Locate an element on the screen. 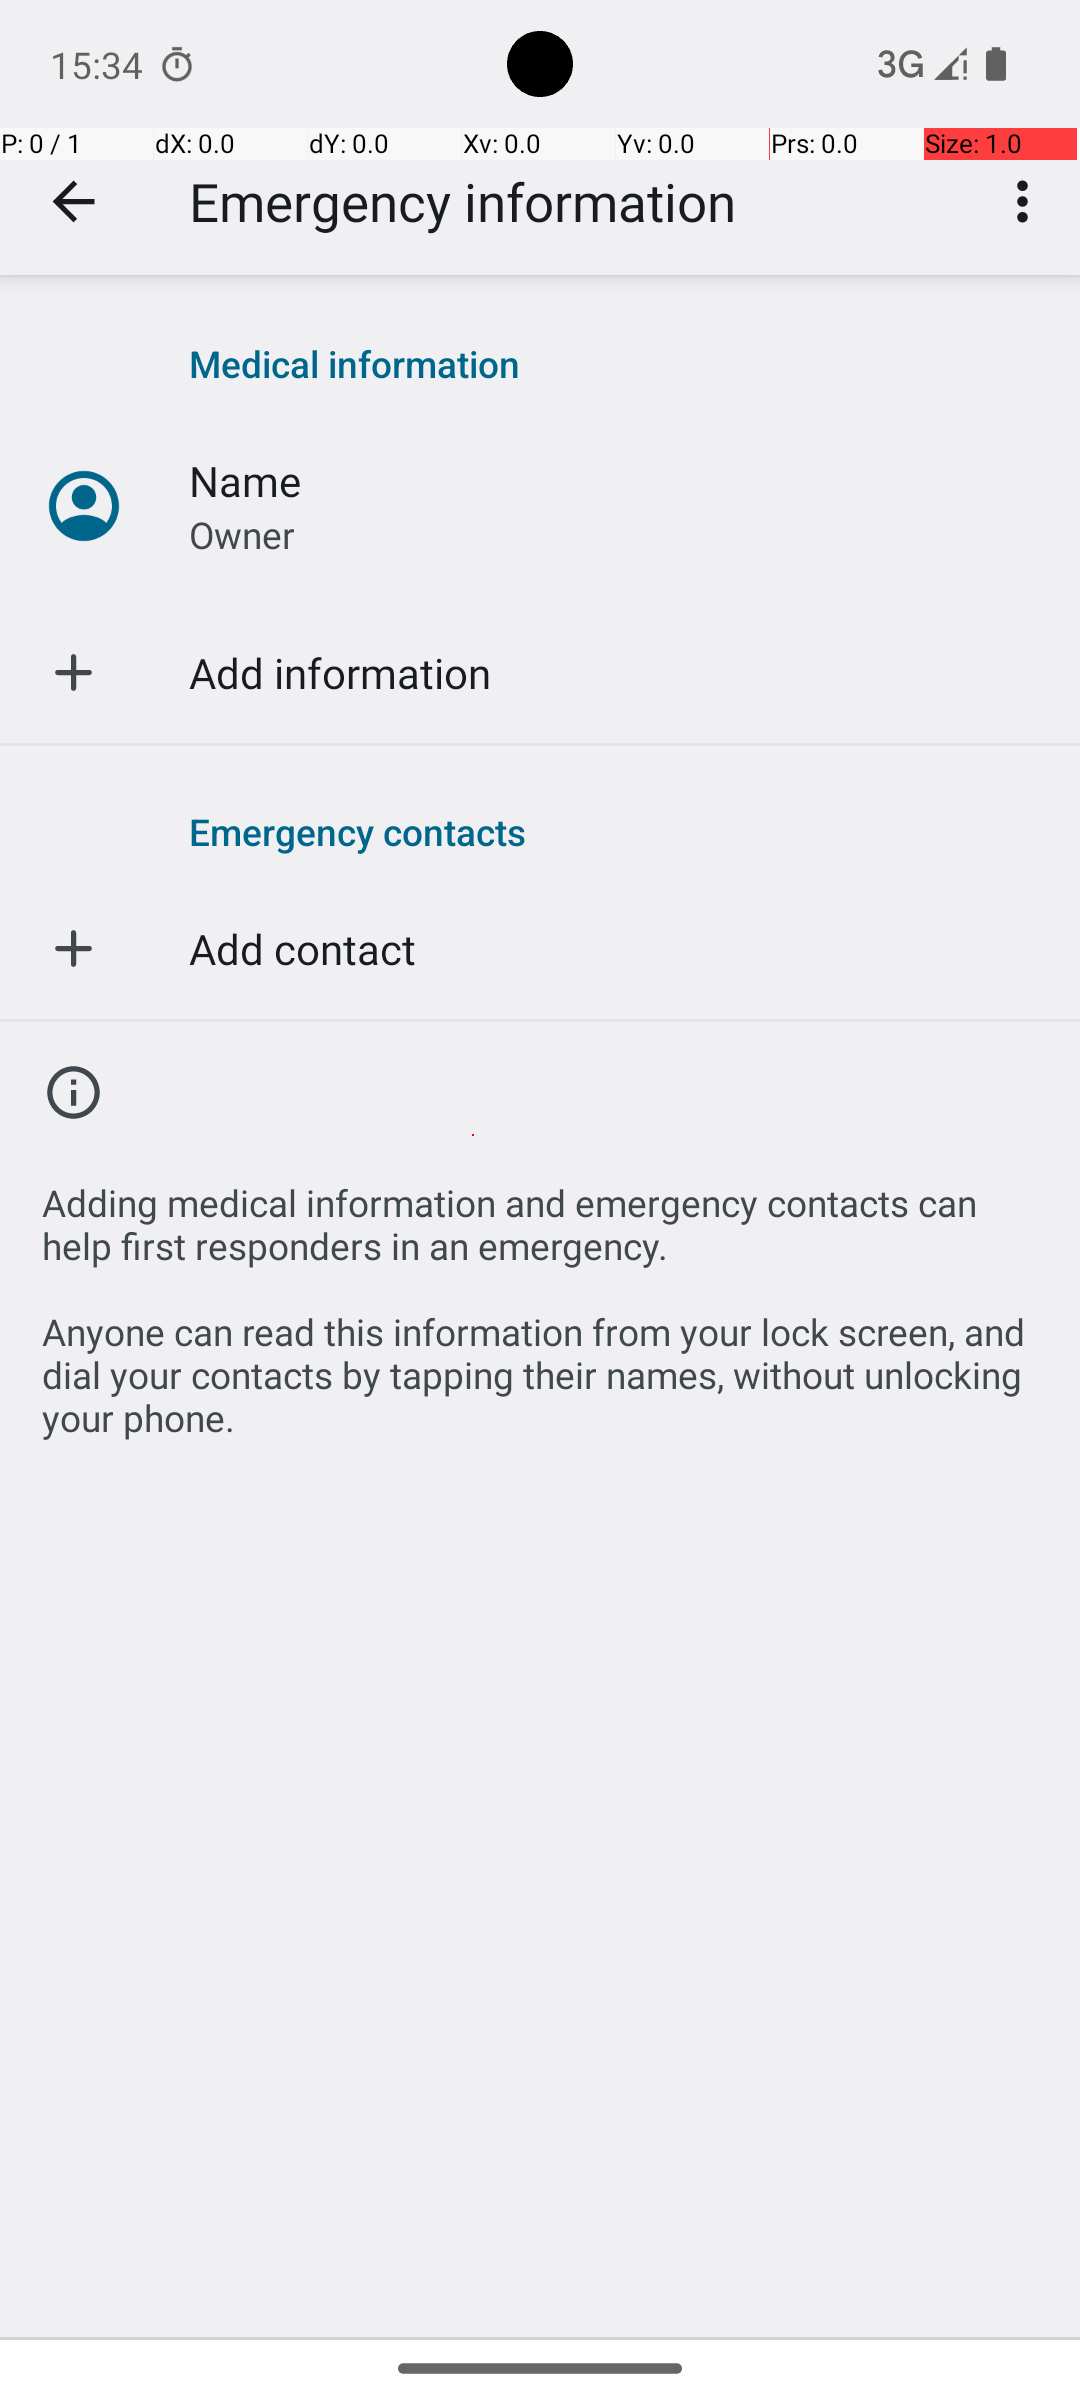  Medical information is located at coordinates (614, 364).